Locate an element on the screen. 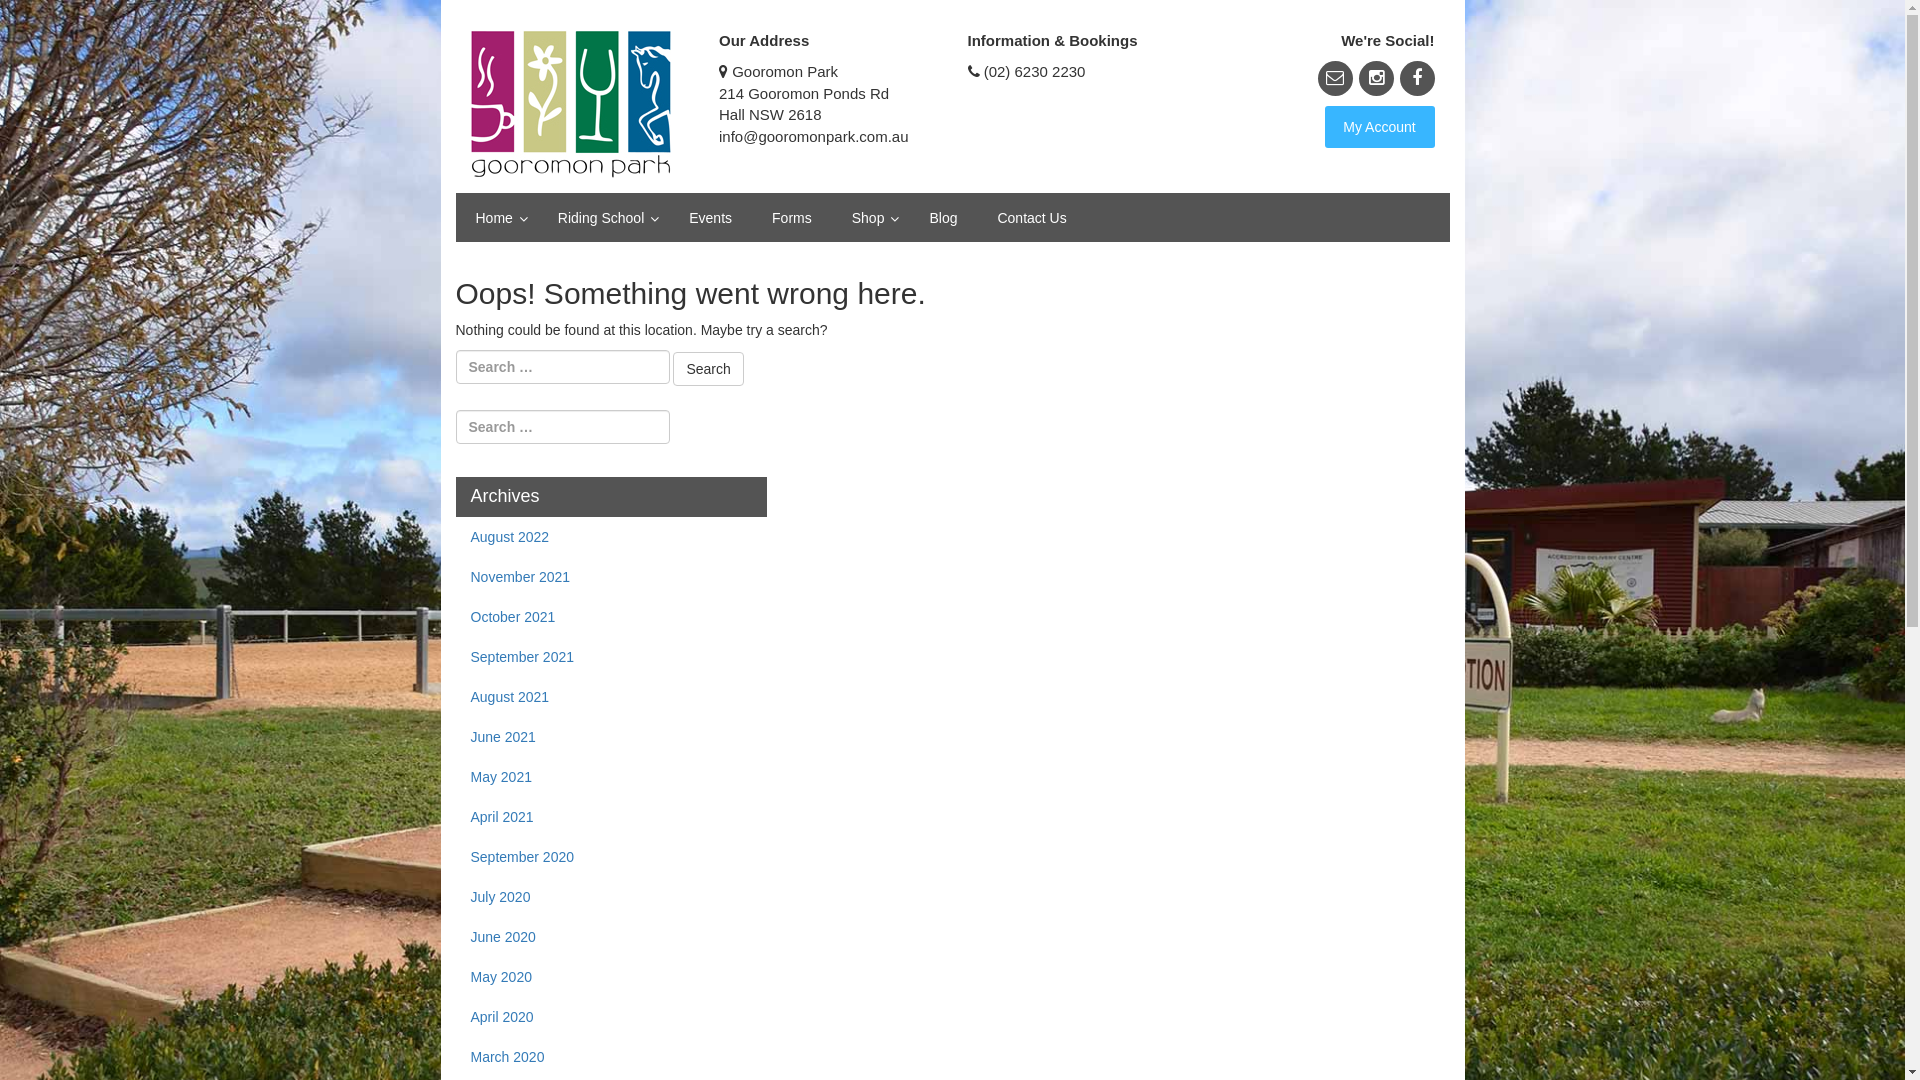 This screenshot has height=1080, width=1920. May 2020 is located at coordinates (612, 977).